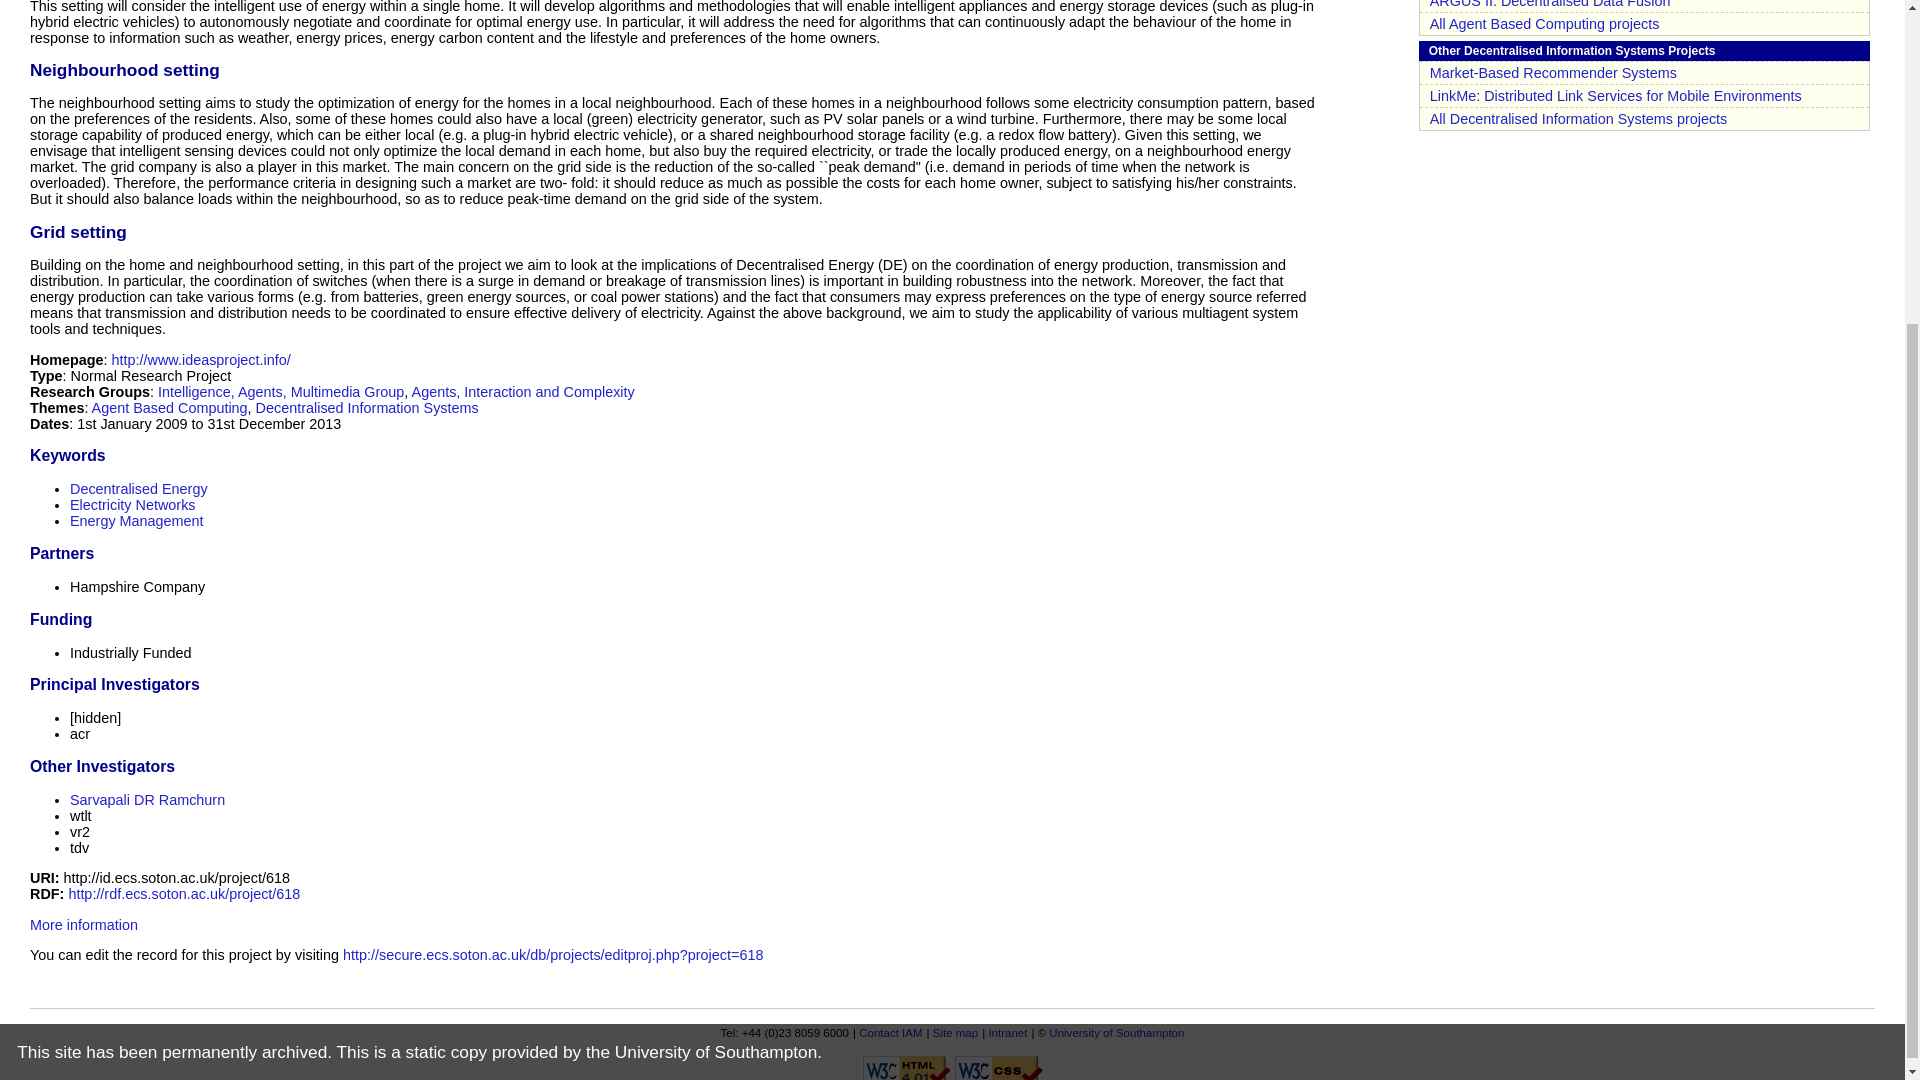 The height and width of the screenshot is (1080, 1920). I want to click on More information, so click(84, 924).